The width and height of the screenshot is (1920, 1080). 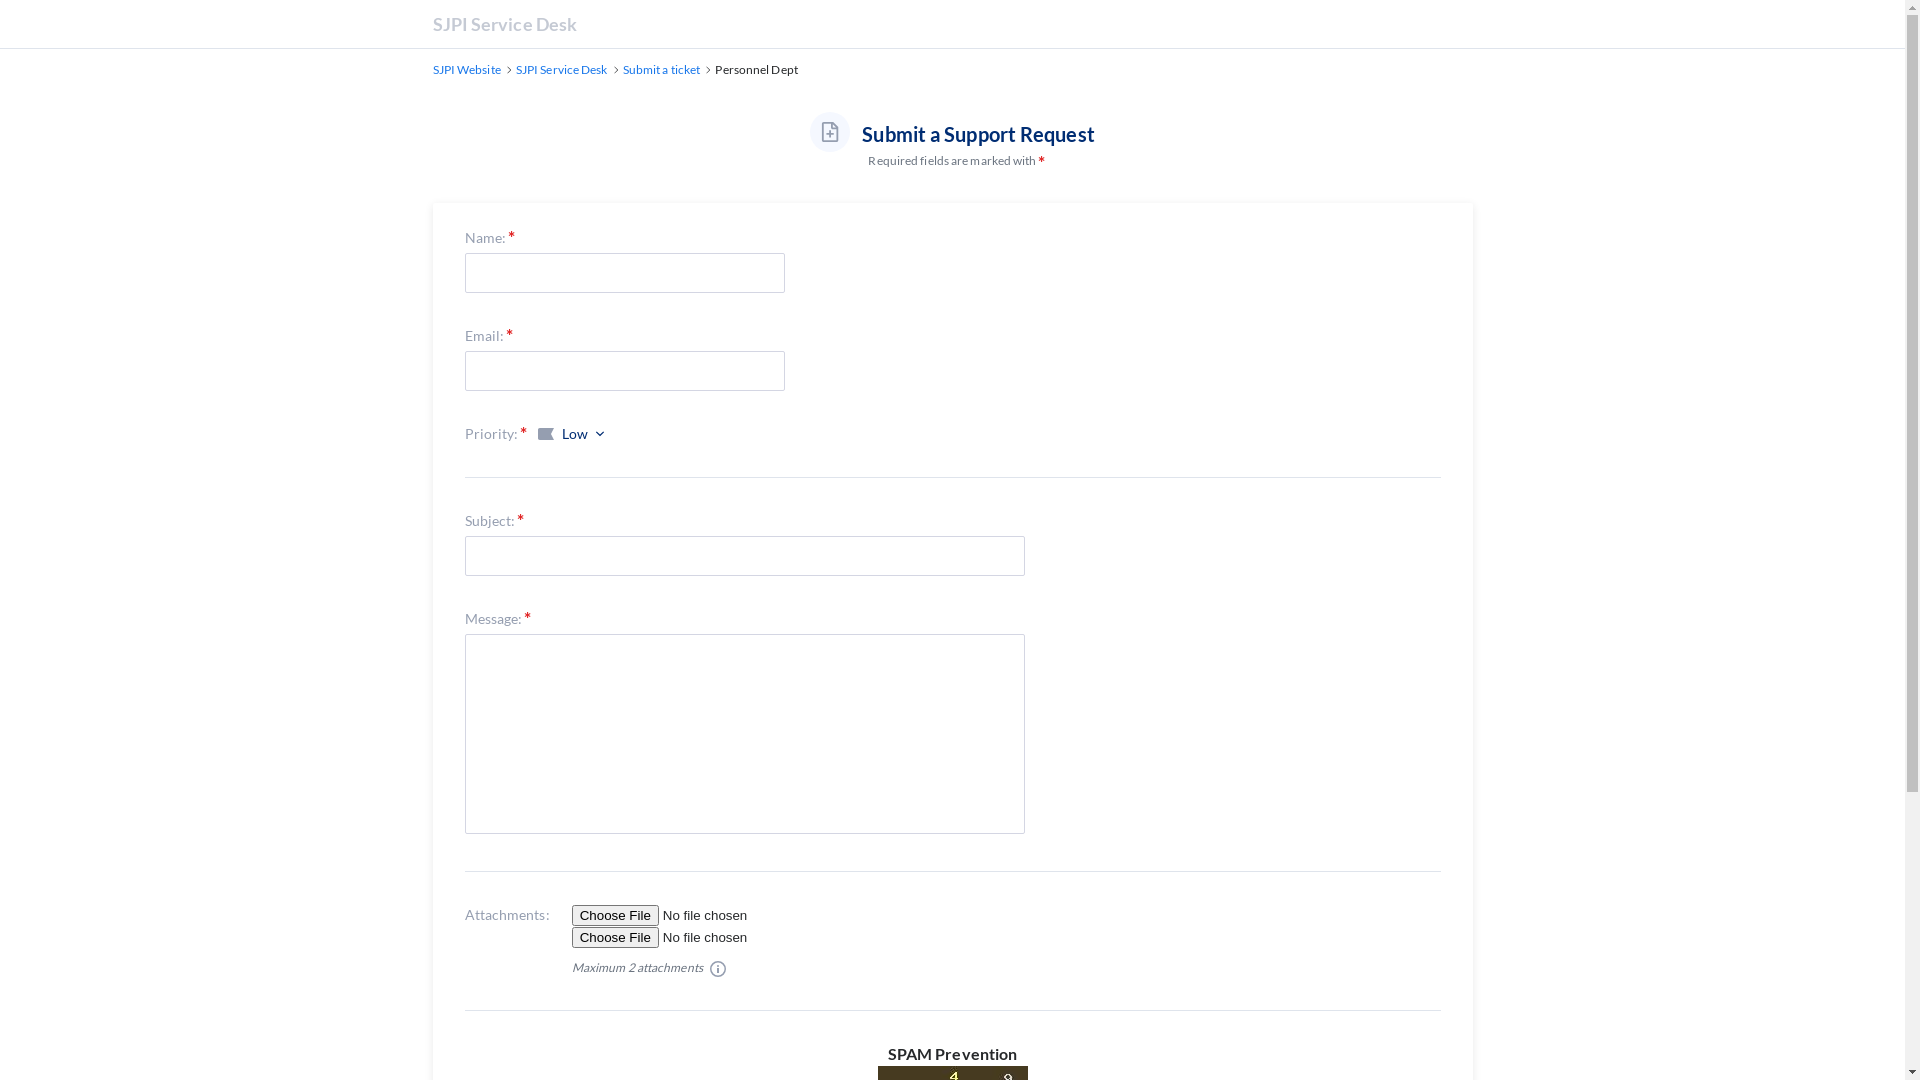 What do you see at coordinates (504, 24) in the screenshot?
I see `SJPI Service Desk` at bounding box center [504, 24].